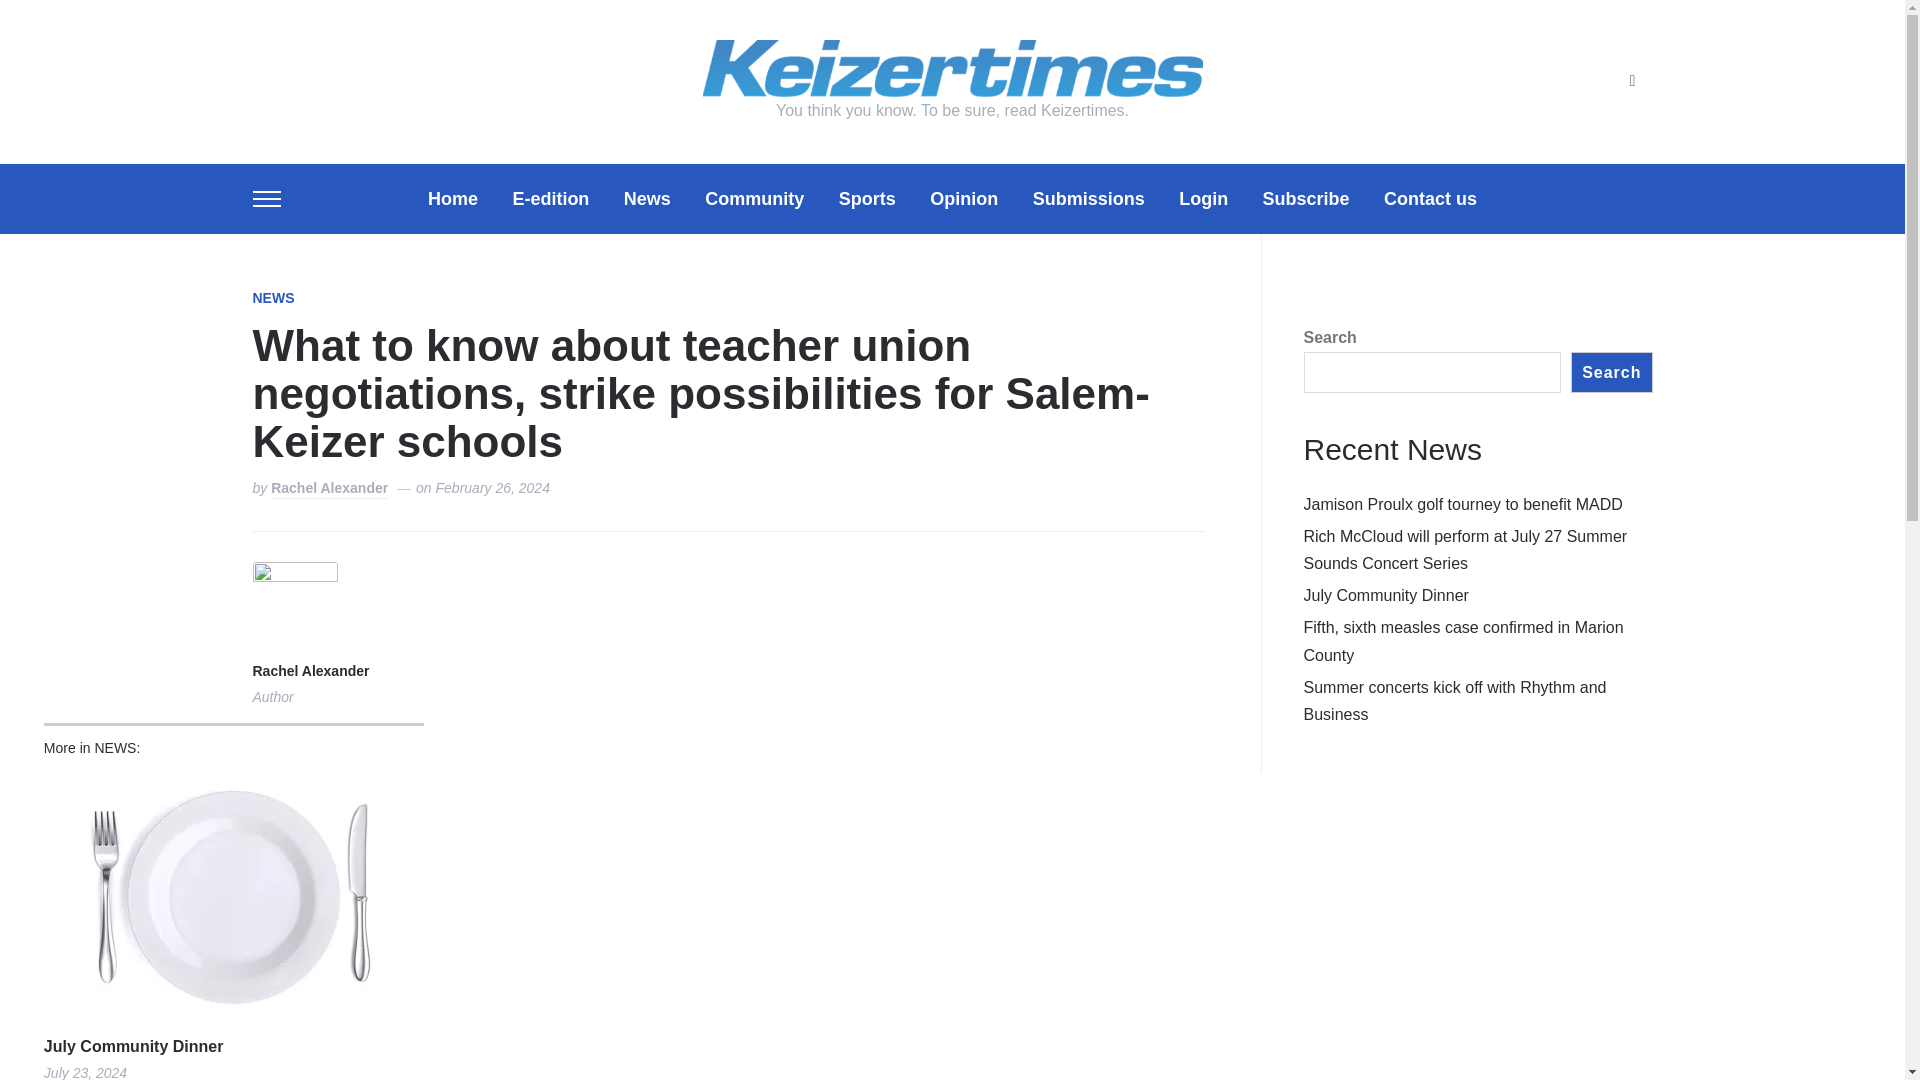  I want to click on Permalink to July Community Dinner, so click(234, 896).